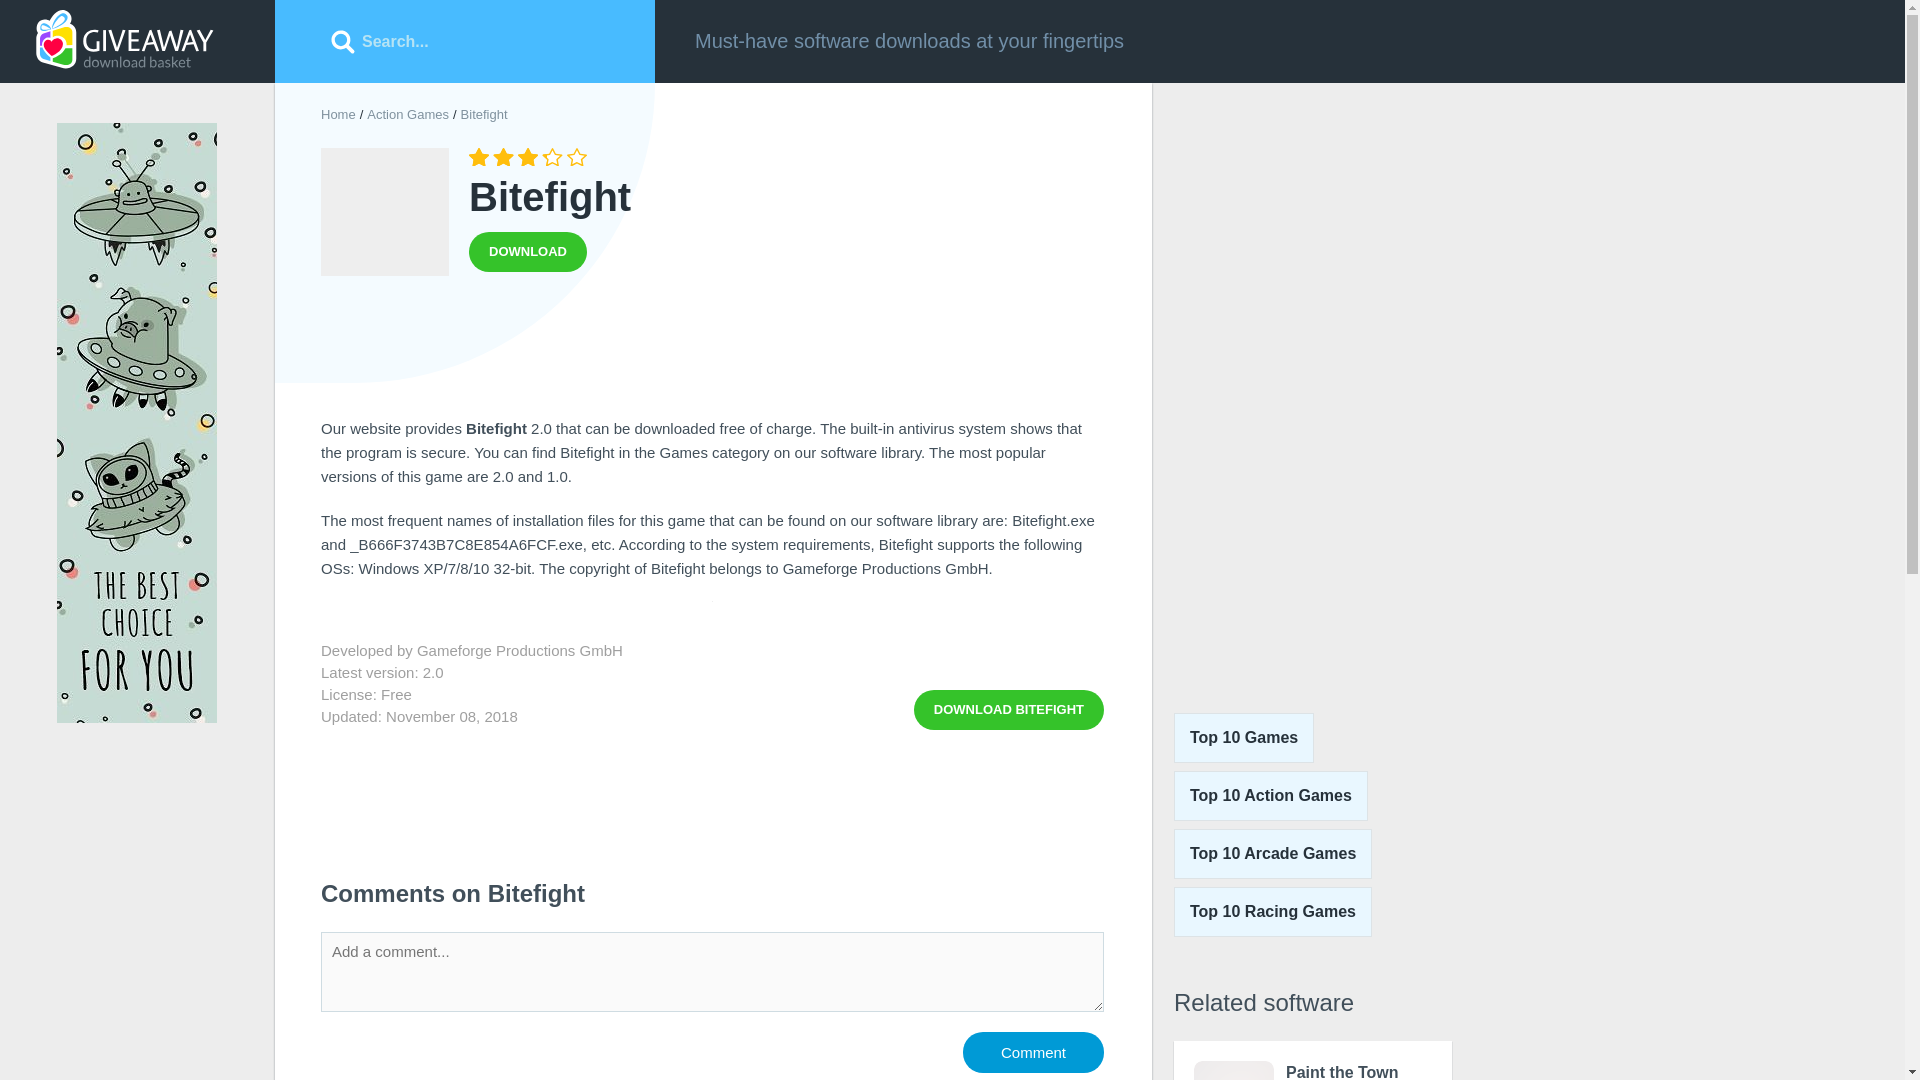  Describe the element at coordinates (1272, 854) in the screenshot. I see `Advertisement` at that location.